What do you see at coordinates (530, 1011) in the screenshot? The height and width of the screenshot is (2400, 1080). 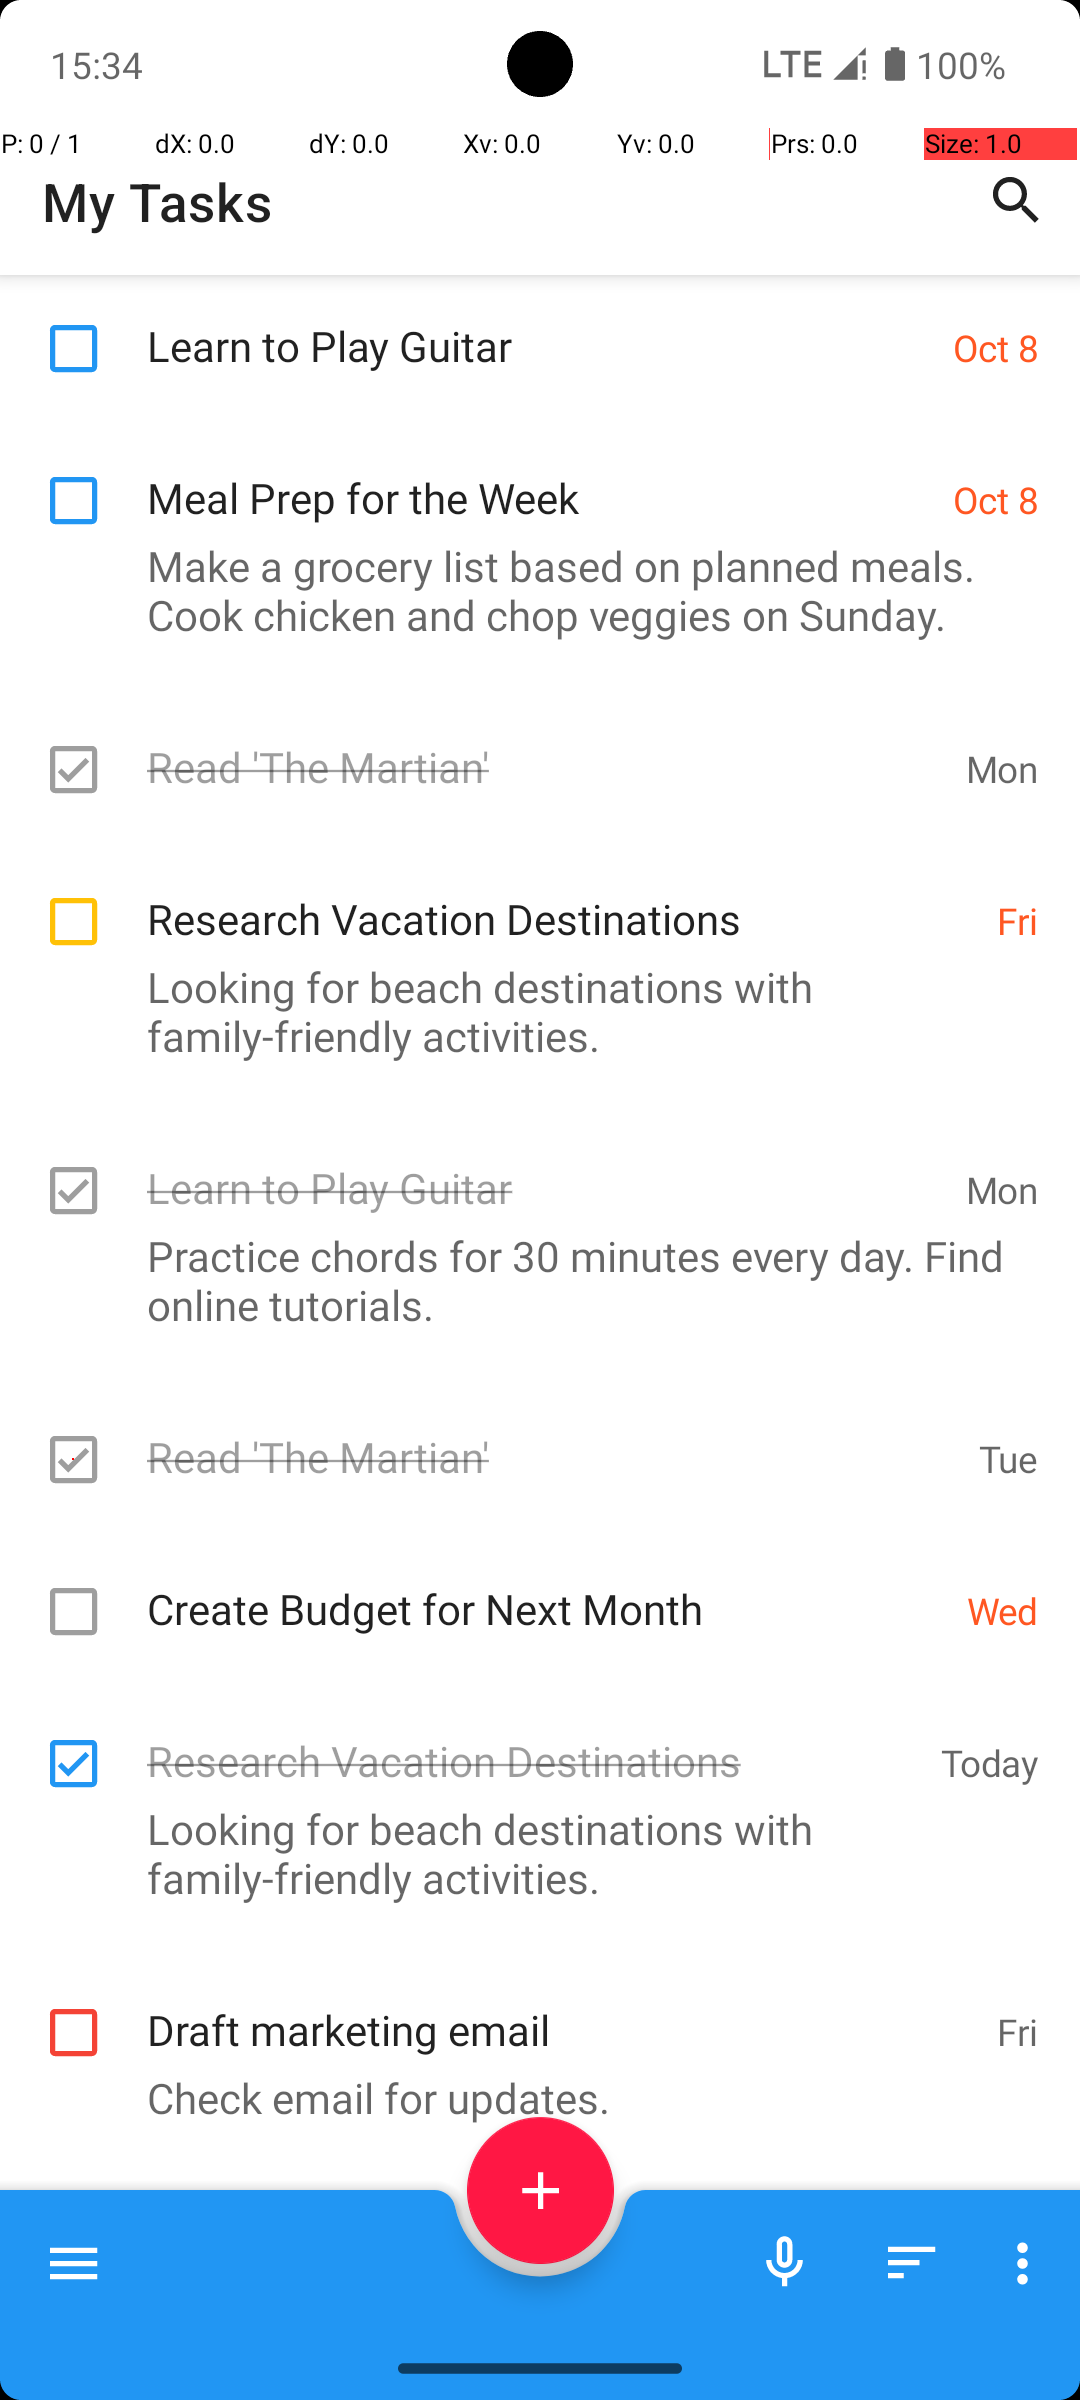 I see `Looking for beach destinations with family-friendly activities.` at bounding box center [530, 1011].